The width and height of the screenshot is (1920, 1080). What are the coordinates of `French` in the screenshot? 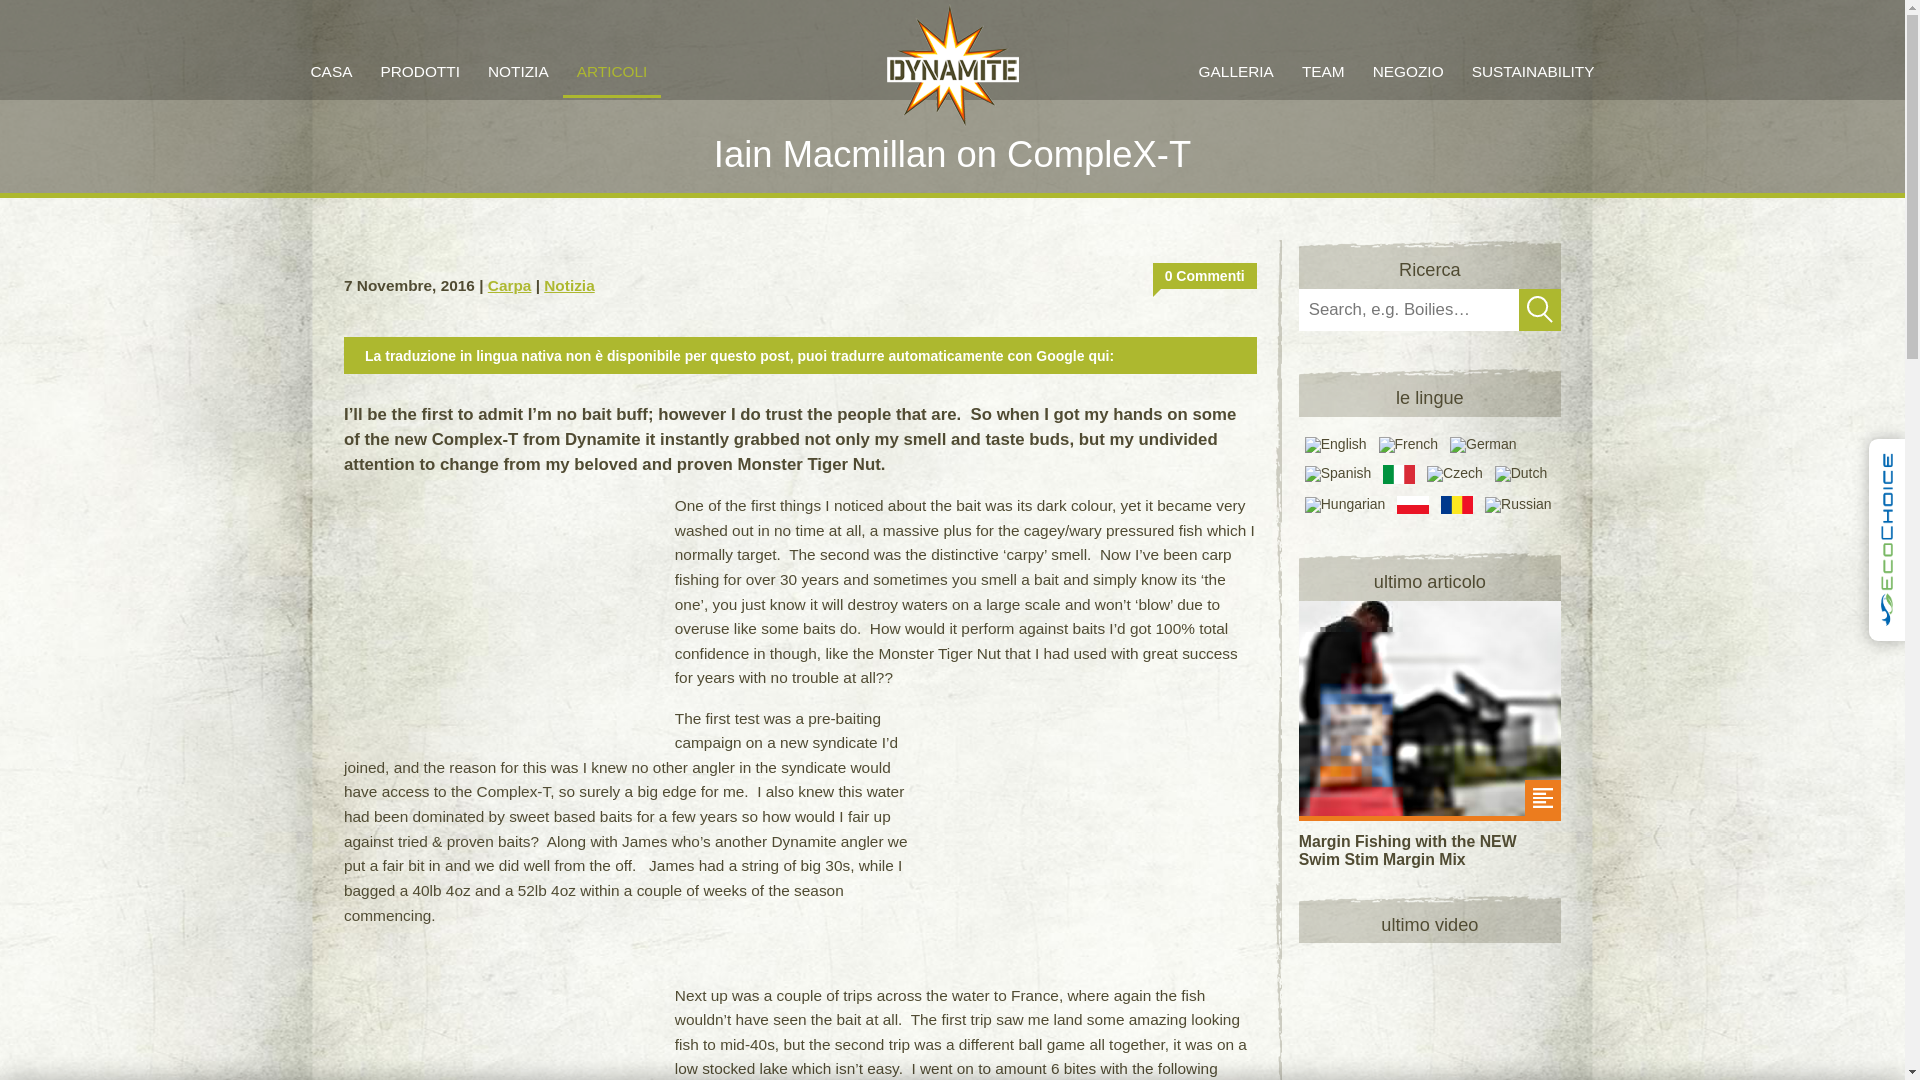 It's located at (1406, 444).